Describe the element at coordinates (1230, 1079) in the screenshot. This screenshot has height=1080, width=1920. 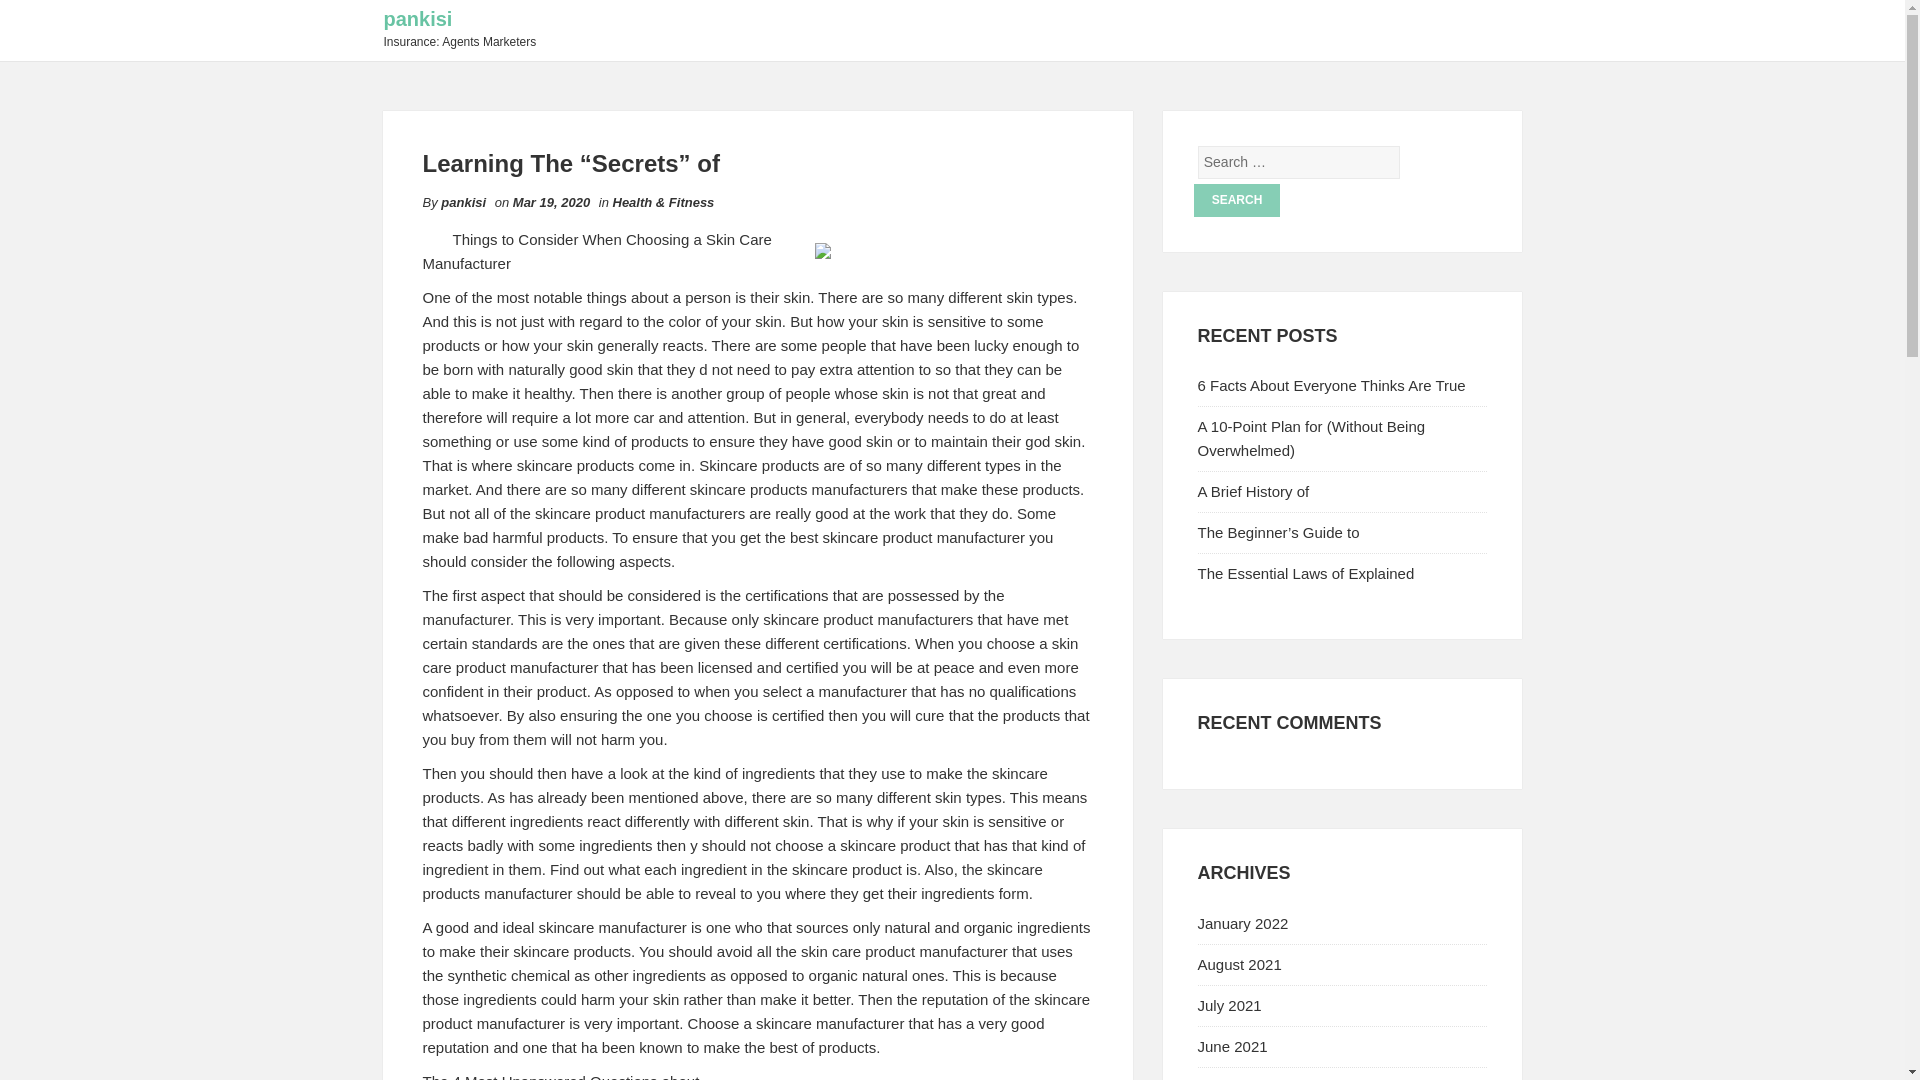
I see `May 2021` at that location.